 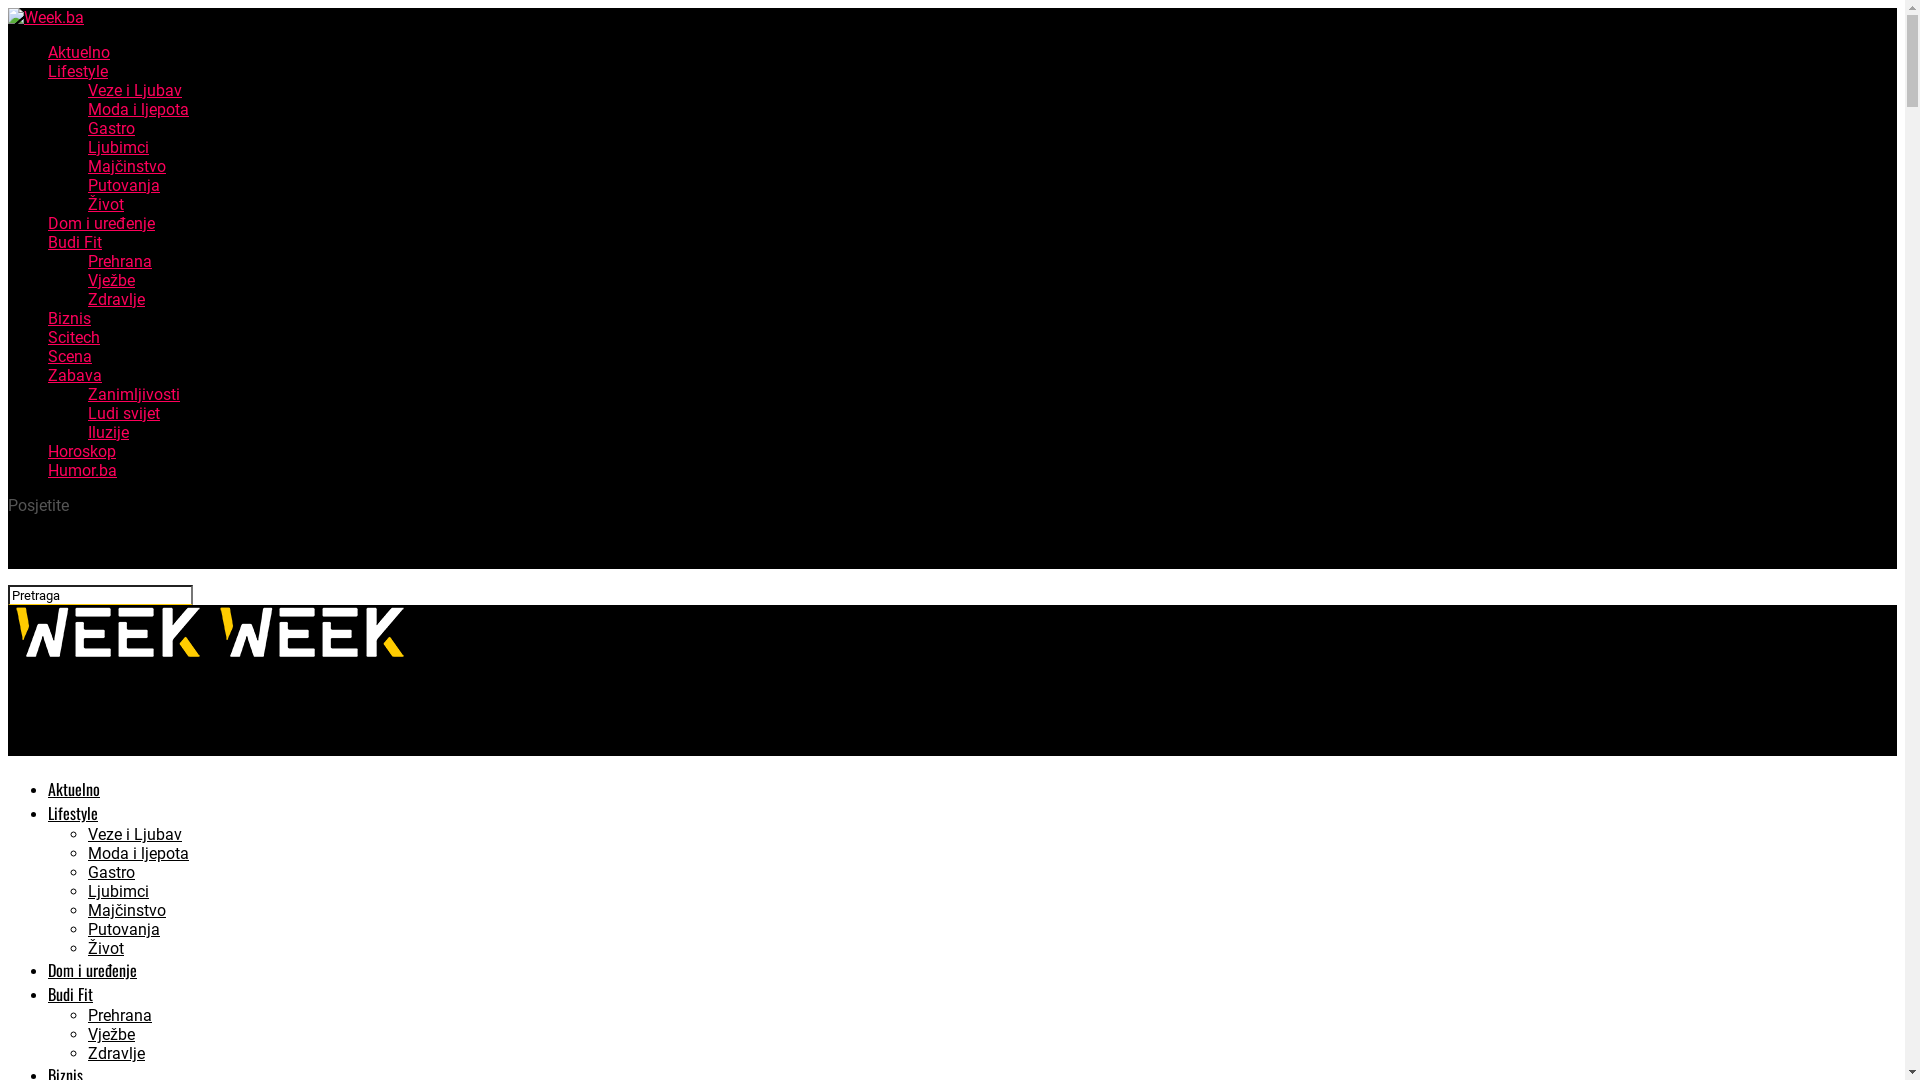 I want to click on Horoskop, so click(x=82, y=452).